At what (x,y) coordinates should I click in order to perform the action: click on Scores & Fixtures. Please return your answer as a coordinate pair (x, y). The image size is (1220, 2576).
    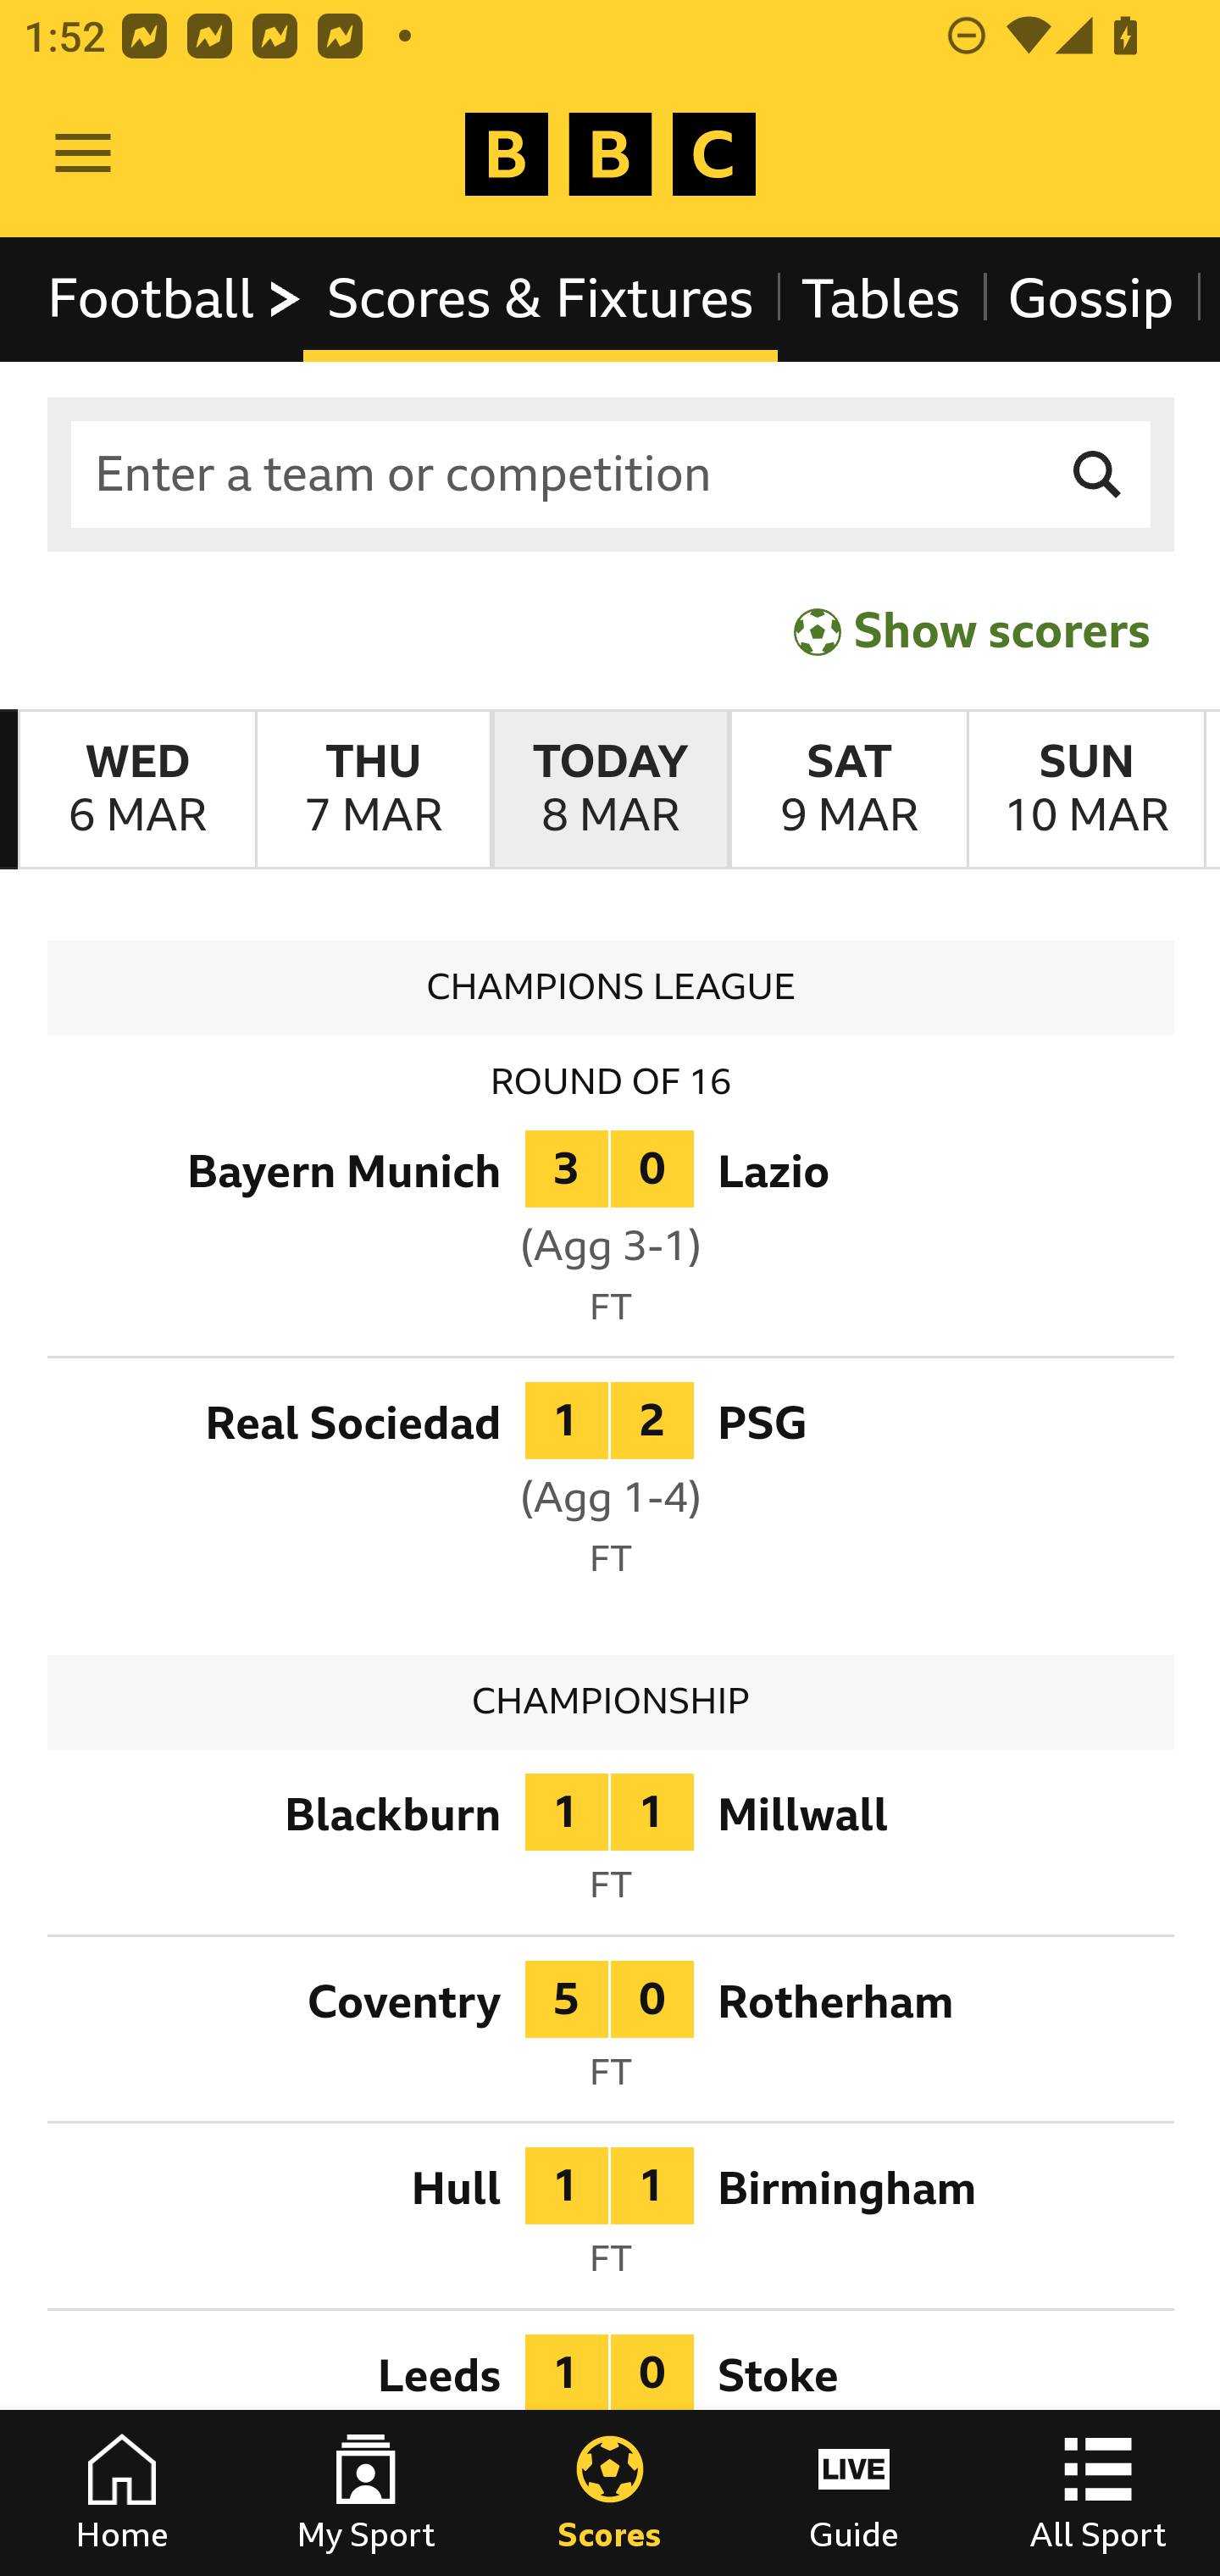
    Looking at the image, I should click on (541, 298).